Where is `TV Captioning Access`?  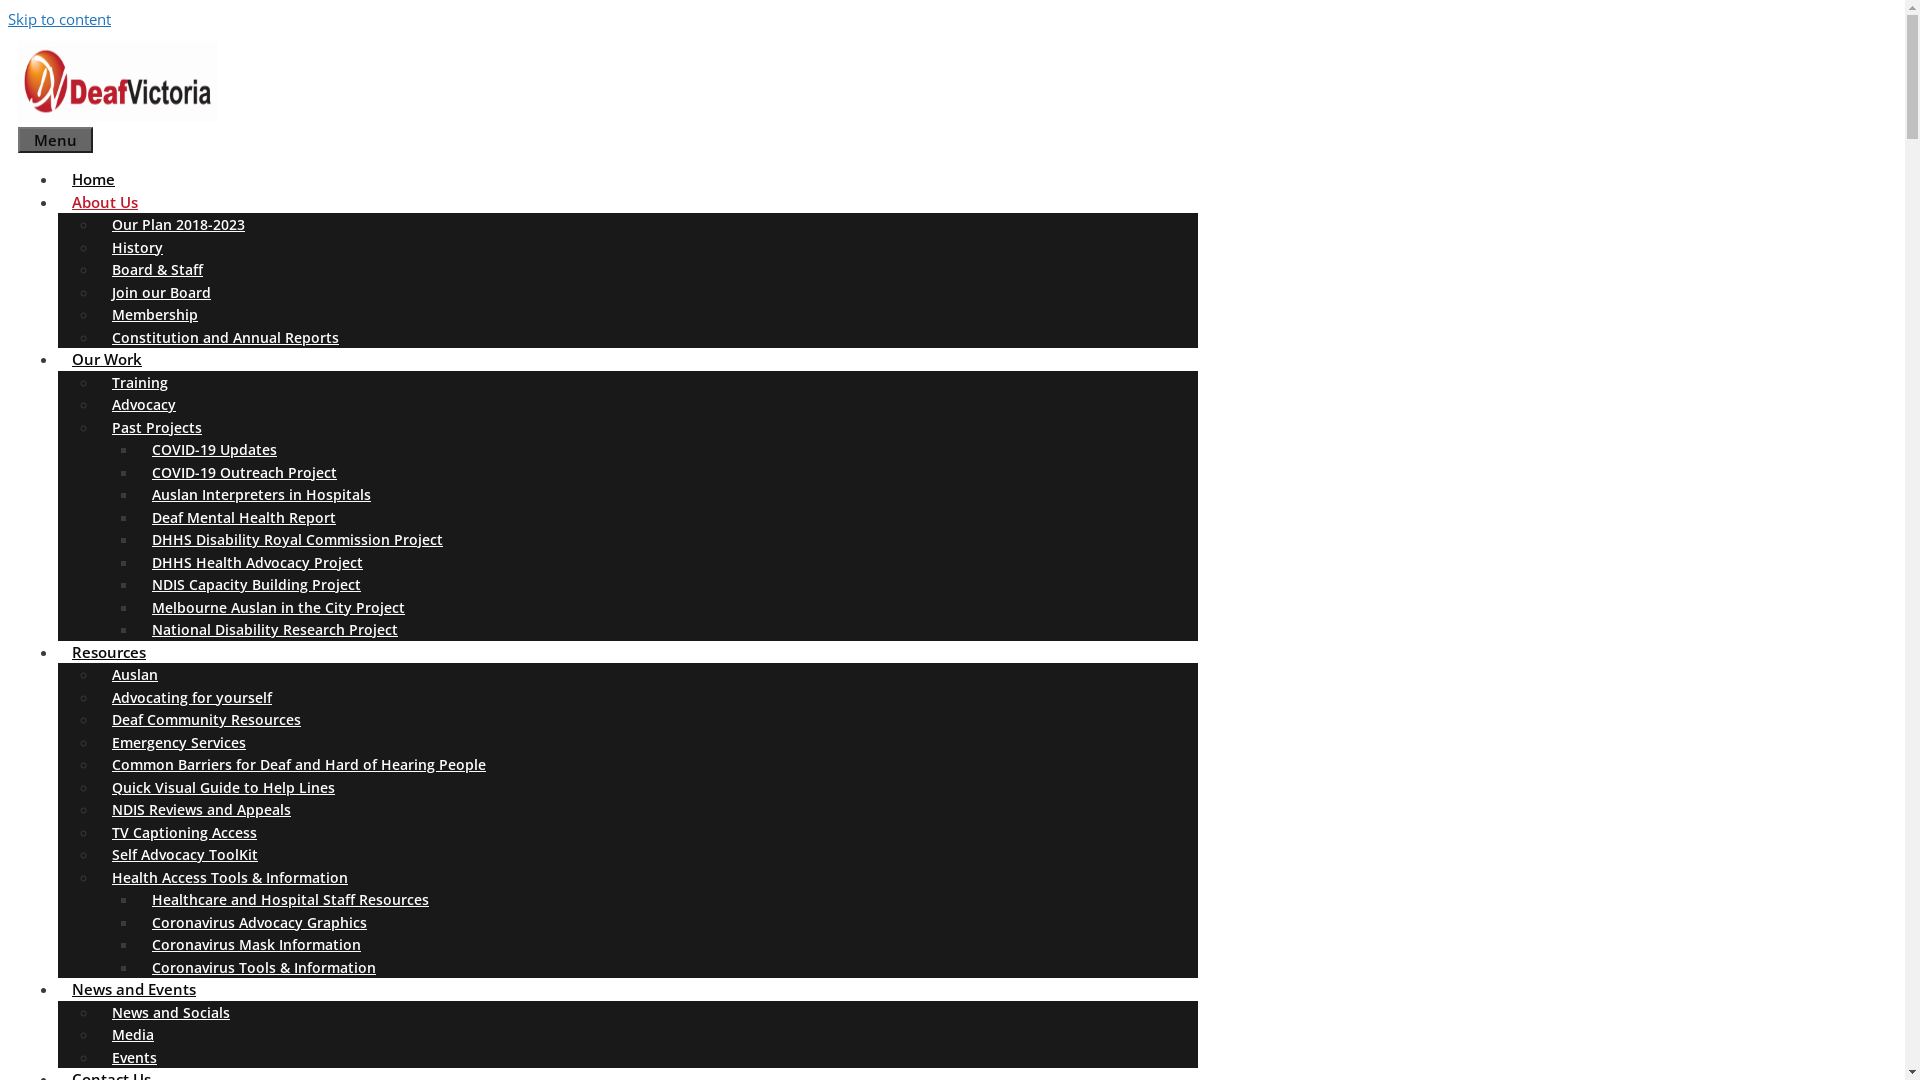 TV Captioning Access is located at coordinates (184, 832).